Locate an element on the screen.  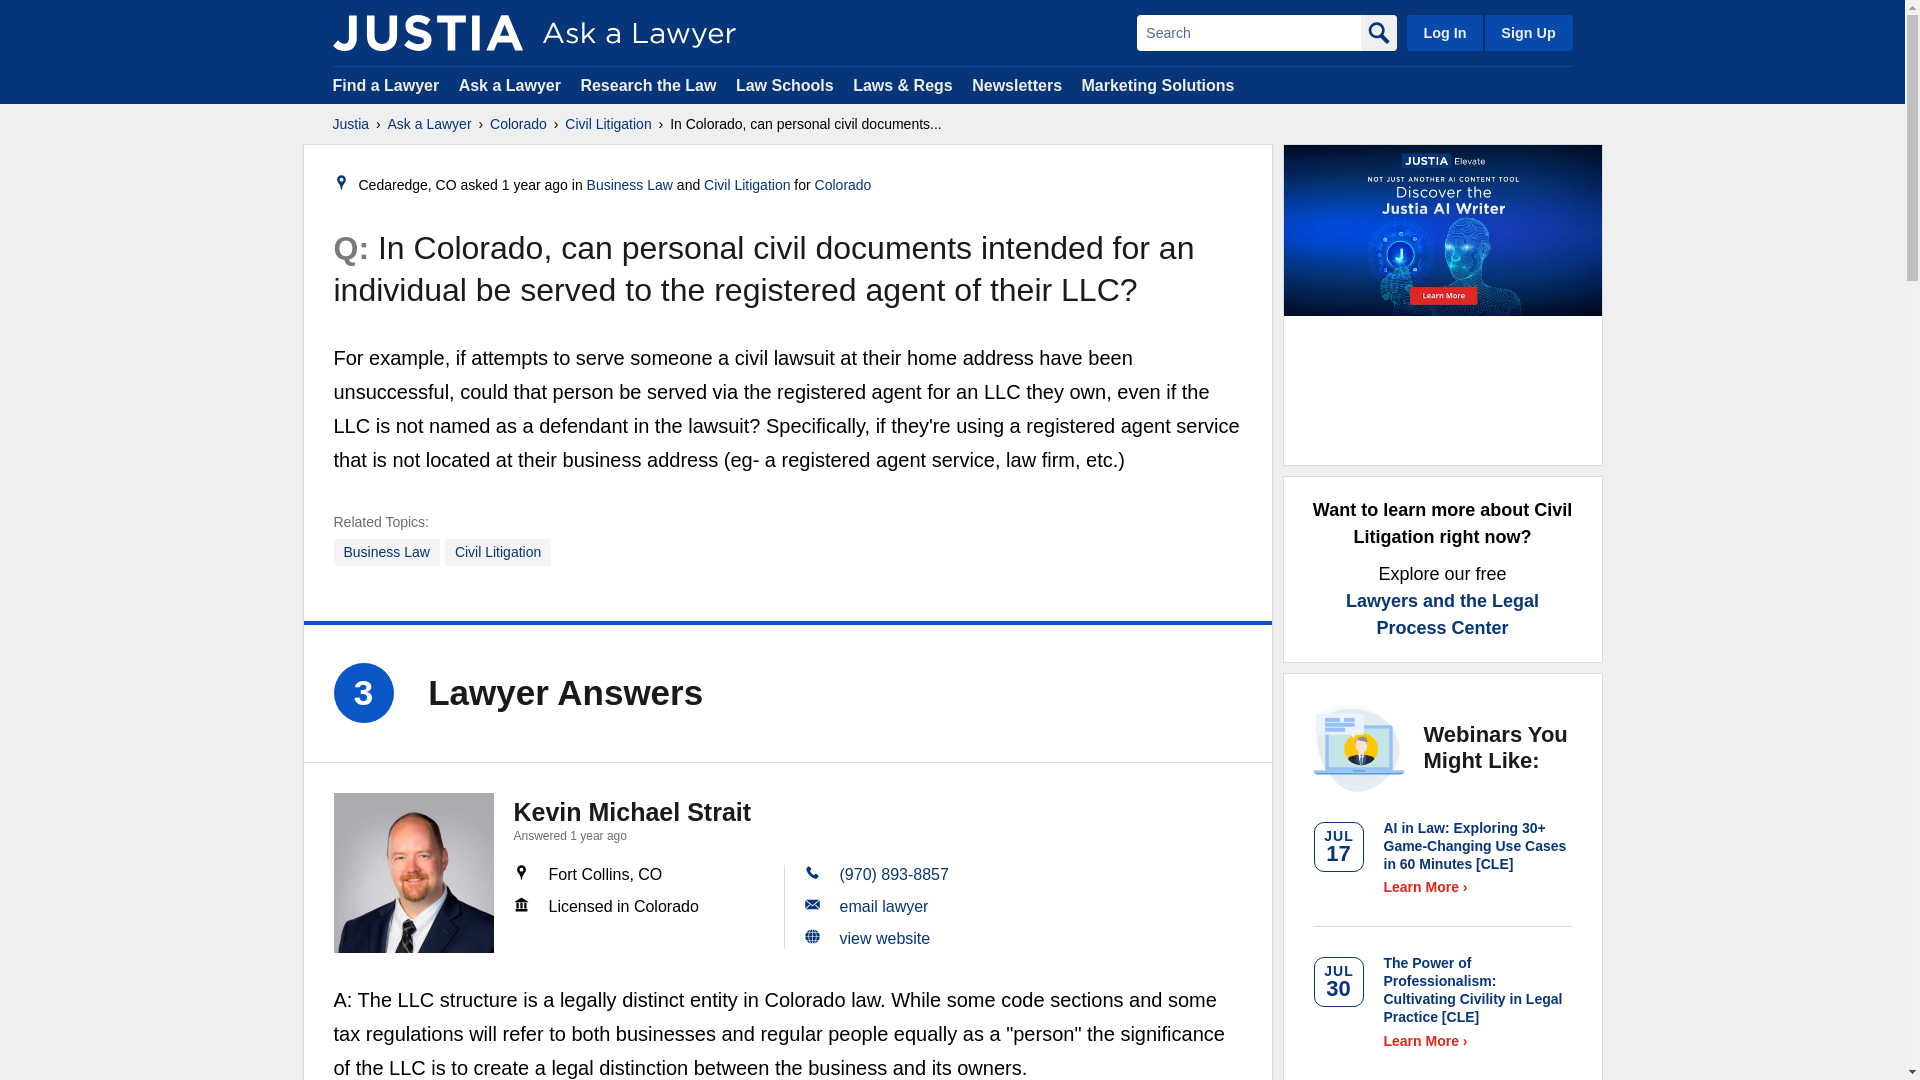
Kevin Michael Strait is located at coordinates (414, 872).